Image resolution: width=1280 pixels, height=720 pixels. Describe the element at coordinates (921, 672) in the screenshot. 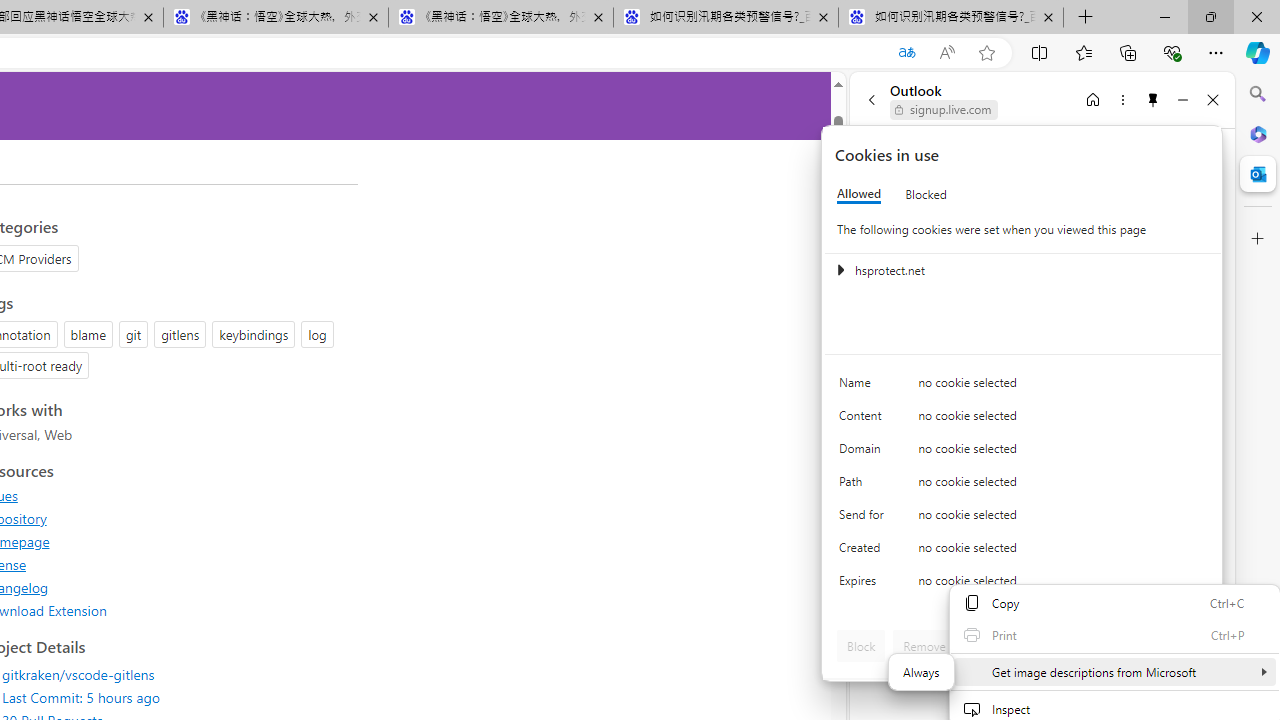

I see `Always` at that location.